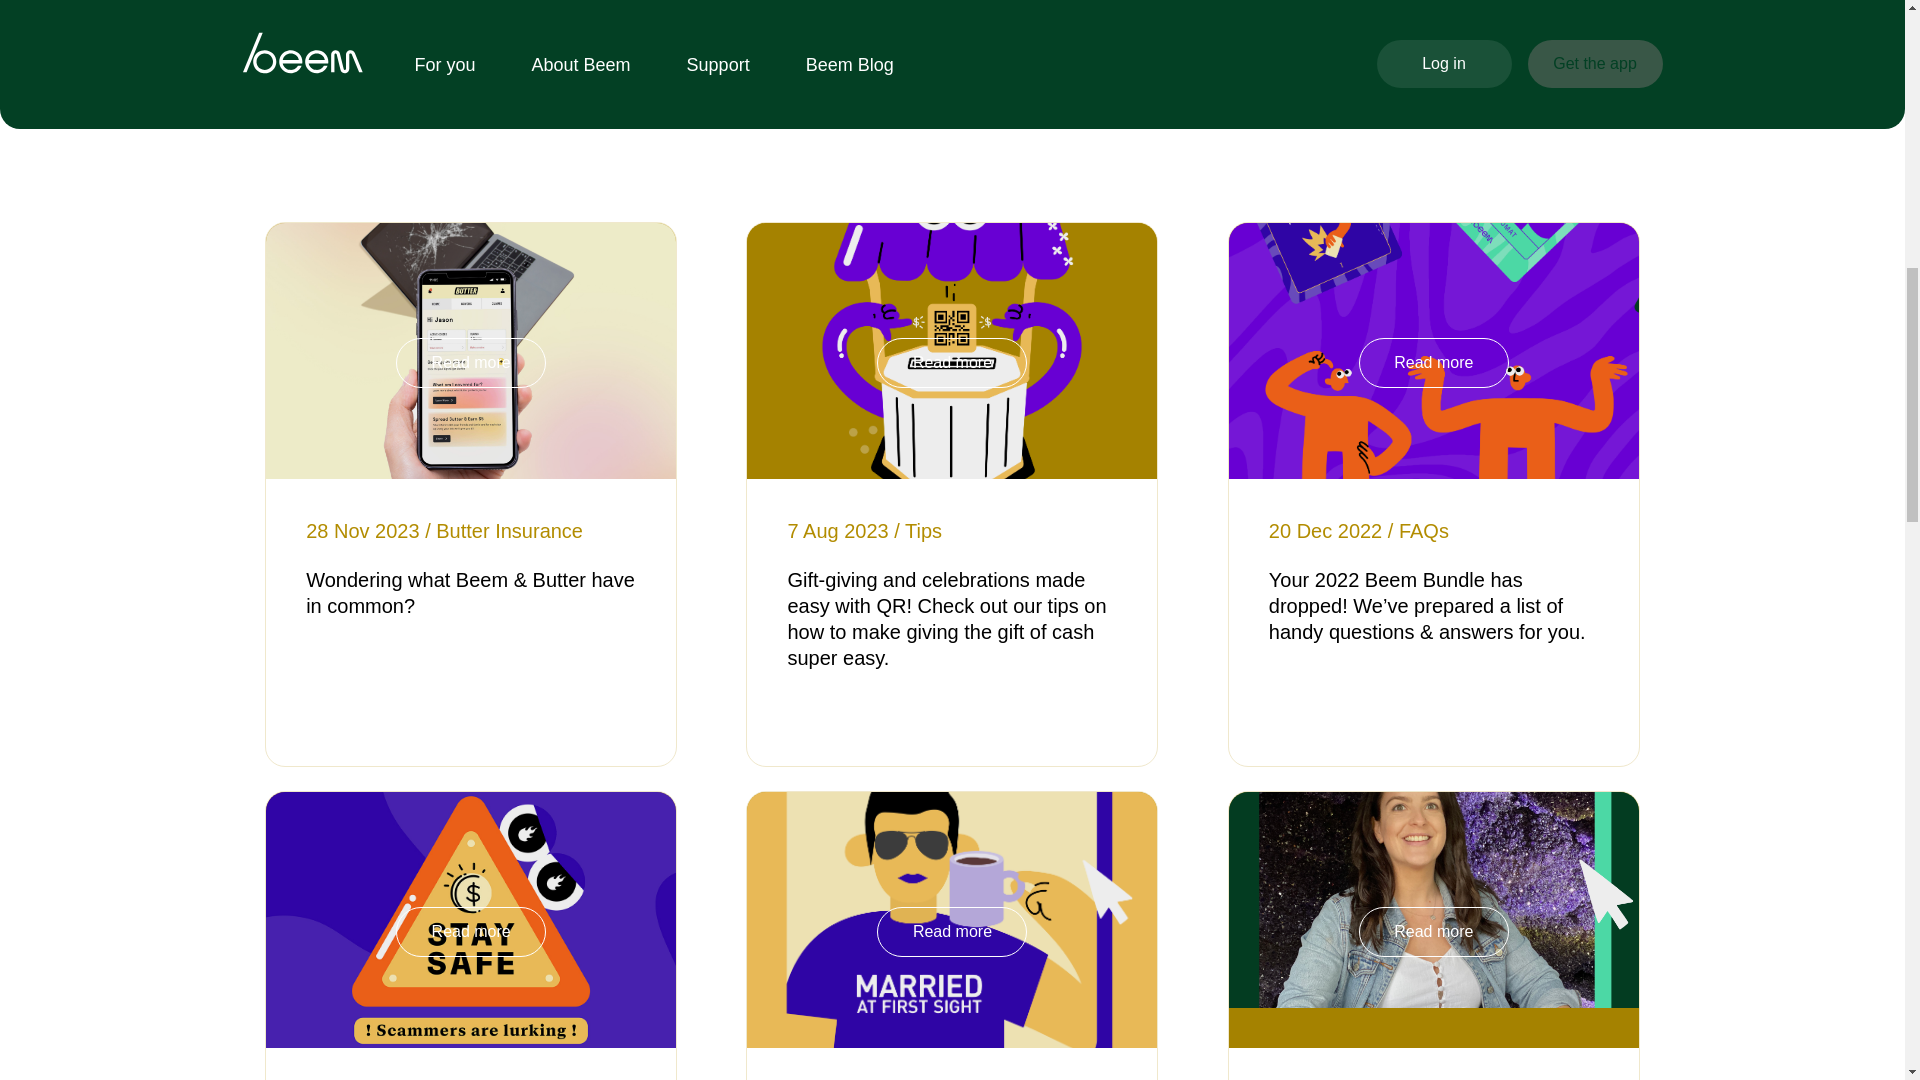  I want to click on Read more, so click(470, 932).